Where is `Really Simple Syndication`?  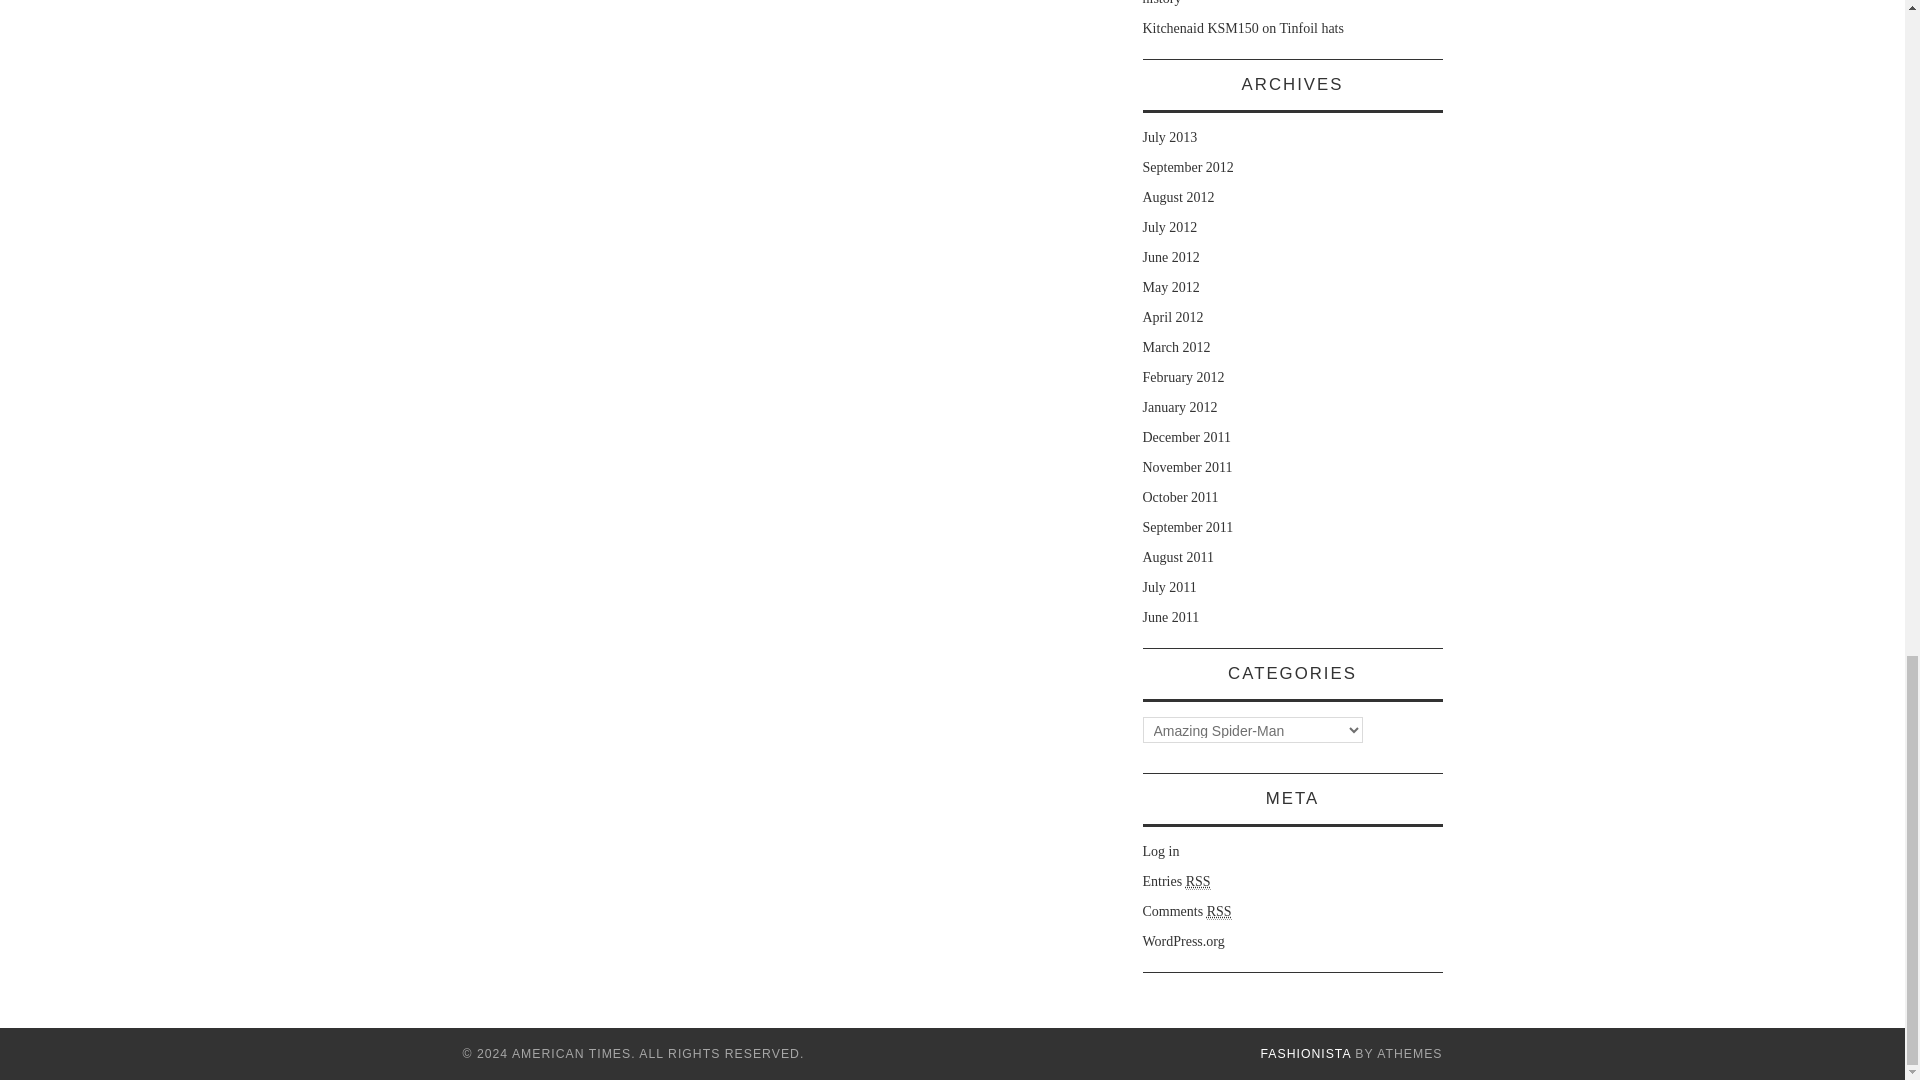
Really Simple Syndication is located at coordinates (1198, 881).